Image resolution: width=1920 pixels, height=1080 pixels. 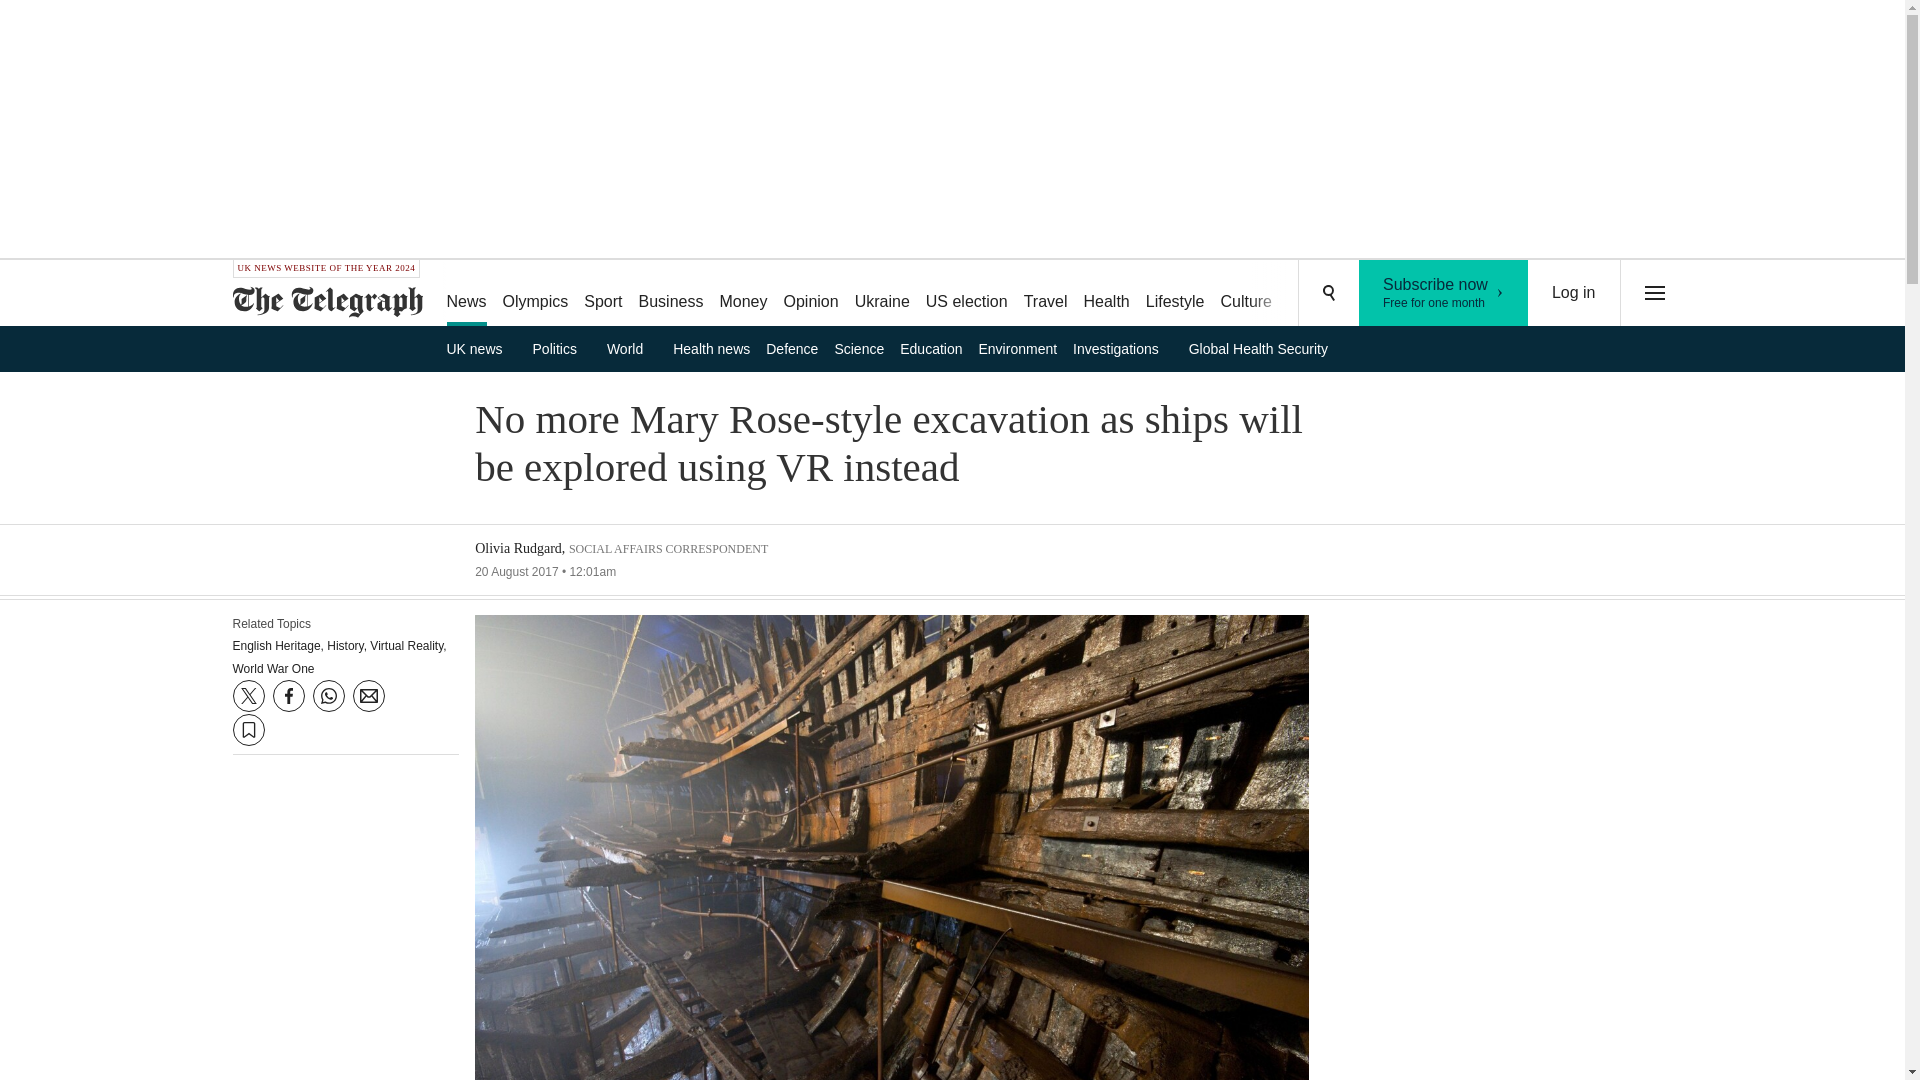 I want to click on Log in, so click(x=1392, y=294).